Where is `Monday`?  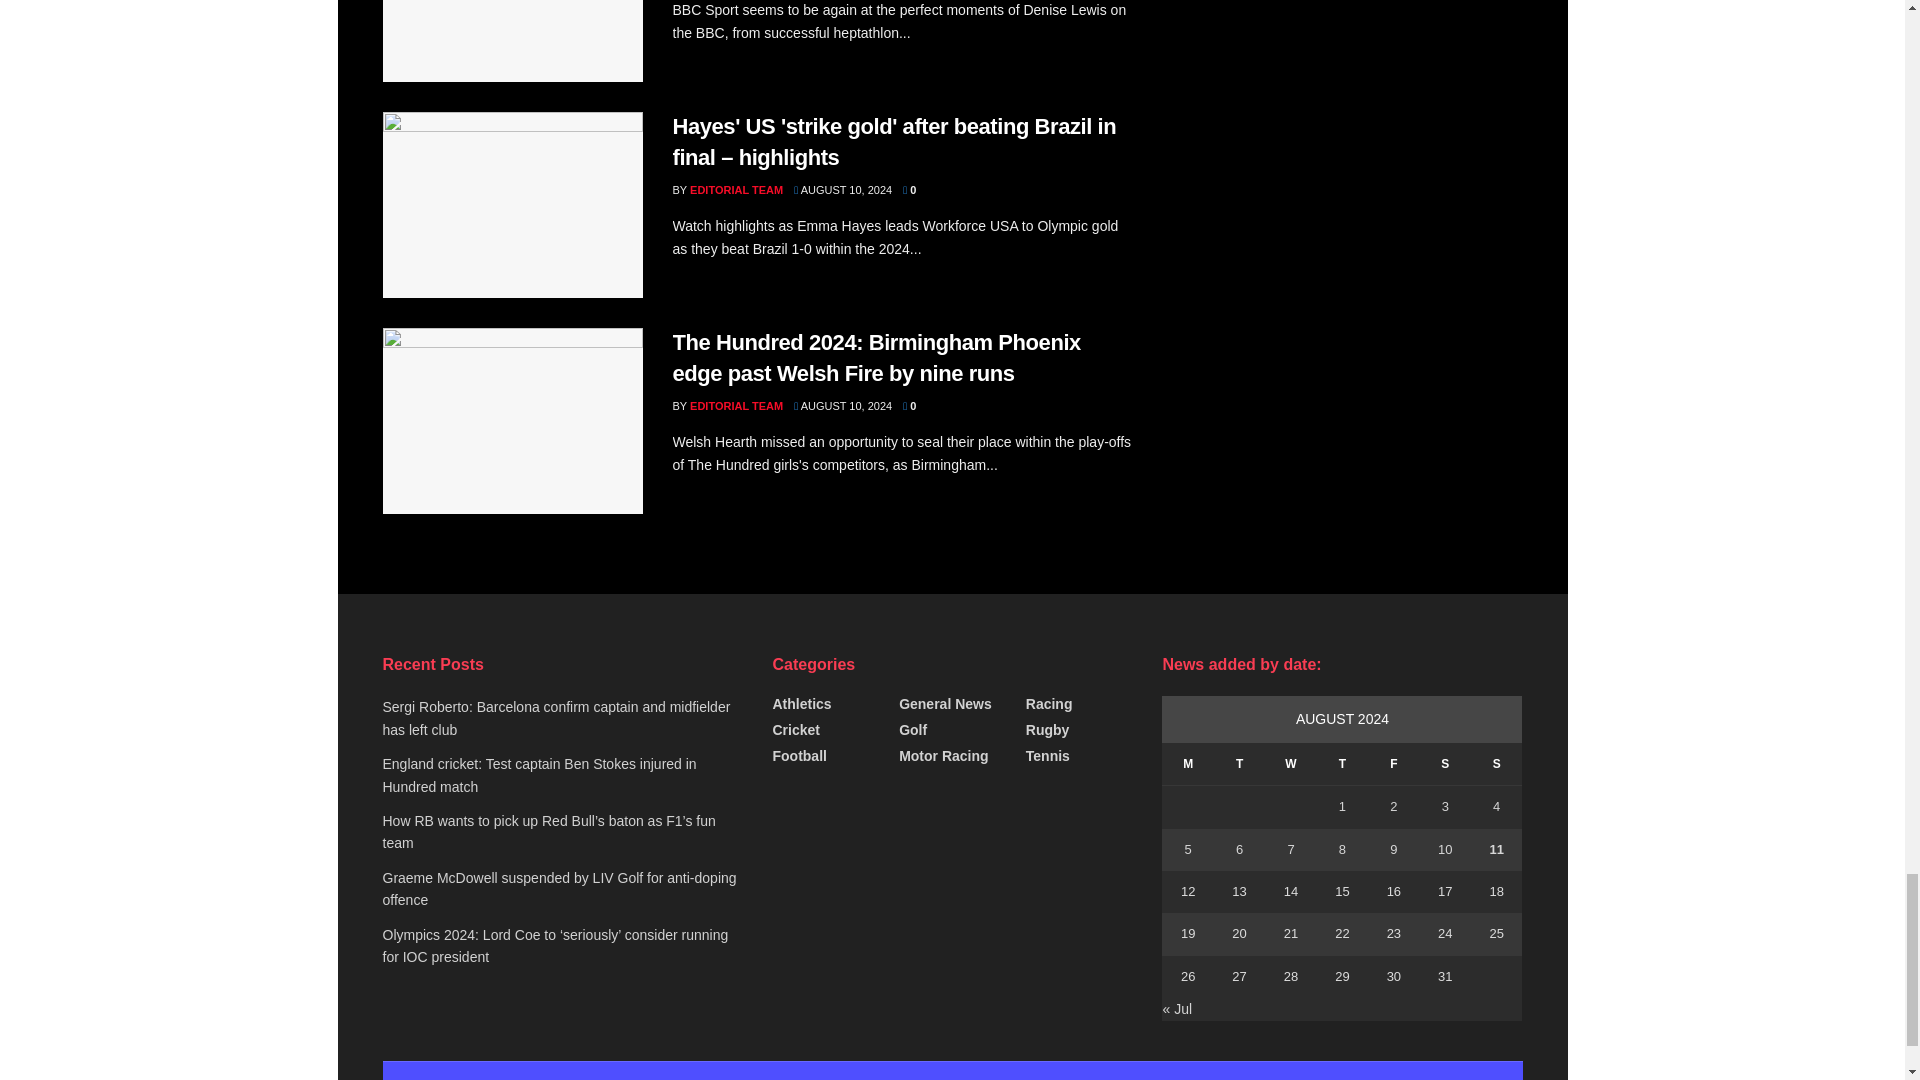
Monday is located at coordinates (1187, 764).